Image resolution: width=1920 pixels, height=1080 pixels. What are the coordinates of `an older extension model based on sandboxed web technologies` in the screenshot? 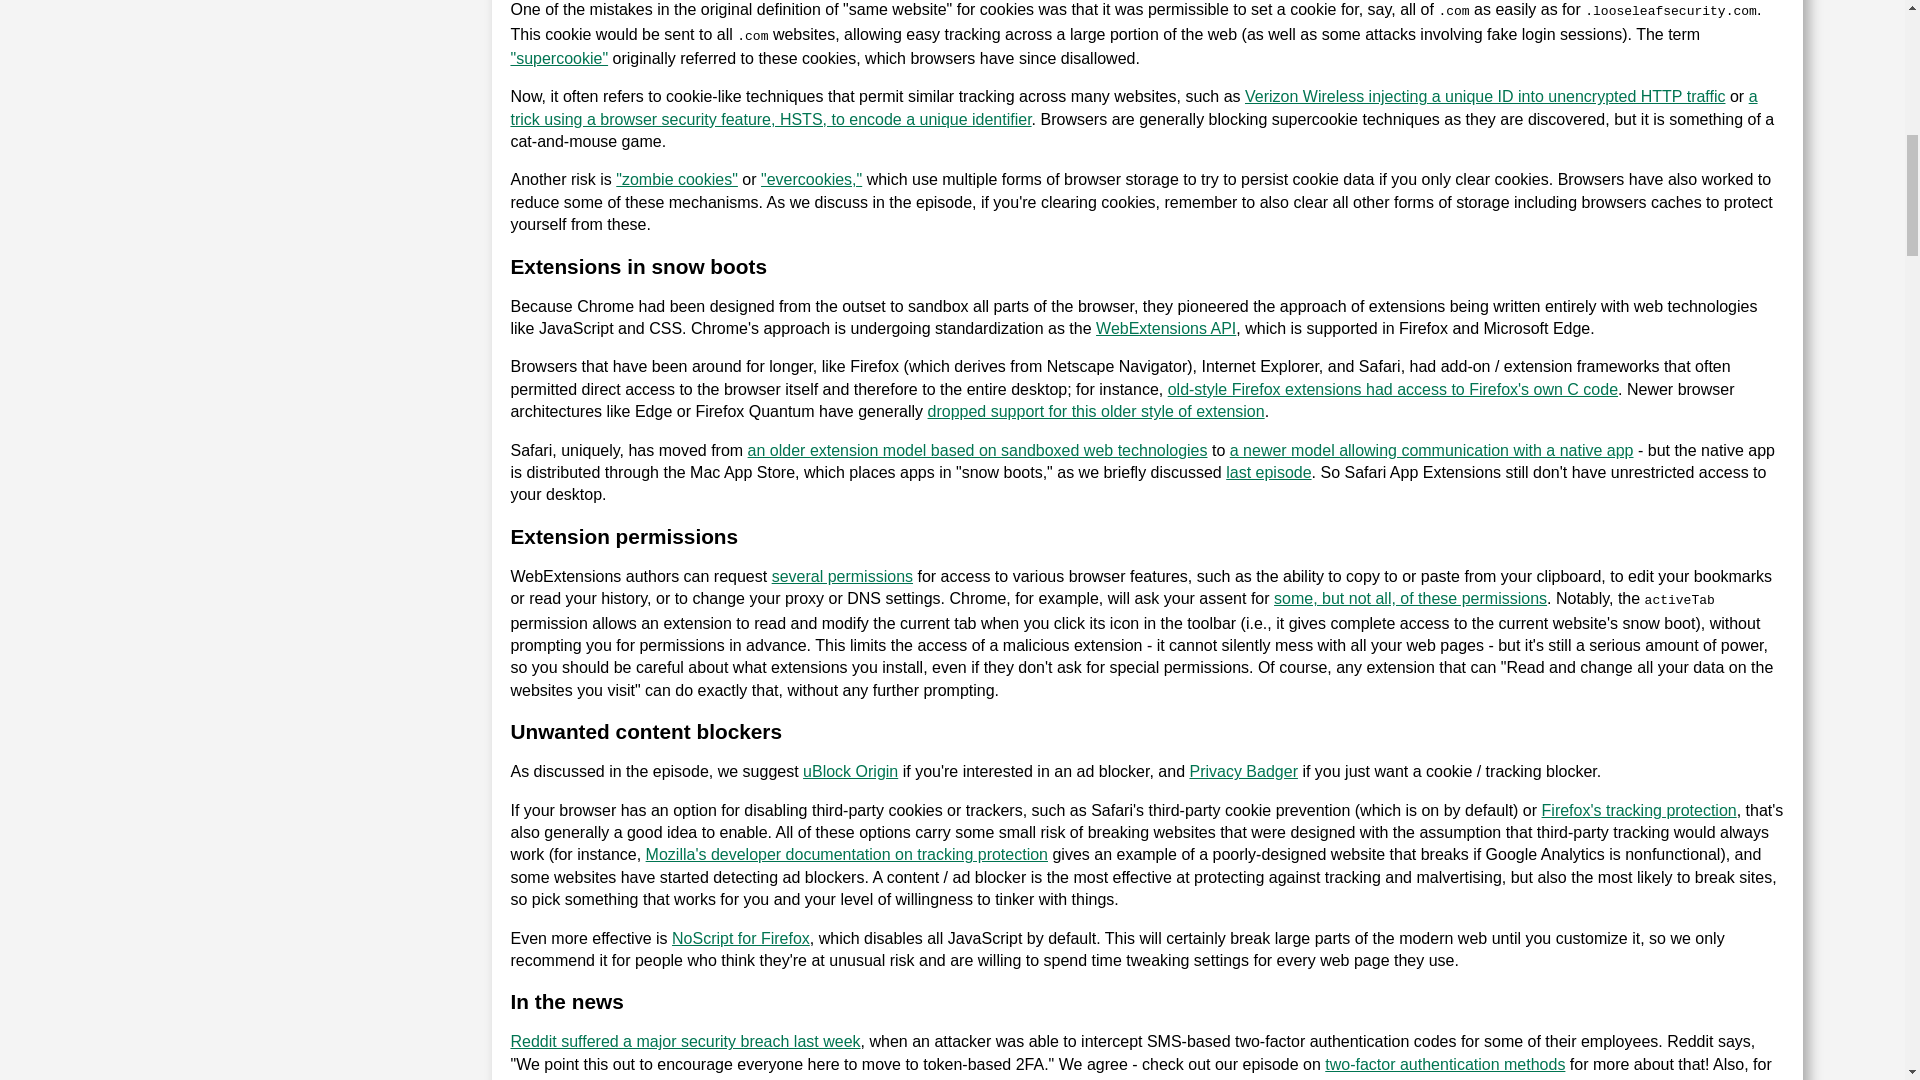 It's located at (978, 450).